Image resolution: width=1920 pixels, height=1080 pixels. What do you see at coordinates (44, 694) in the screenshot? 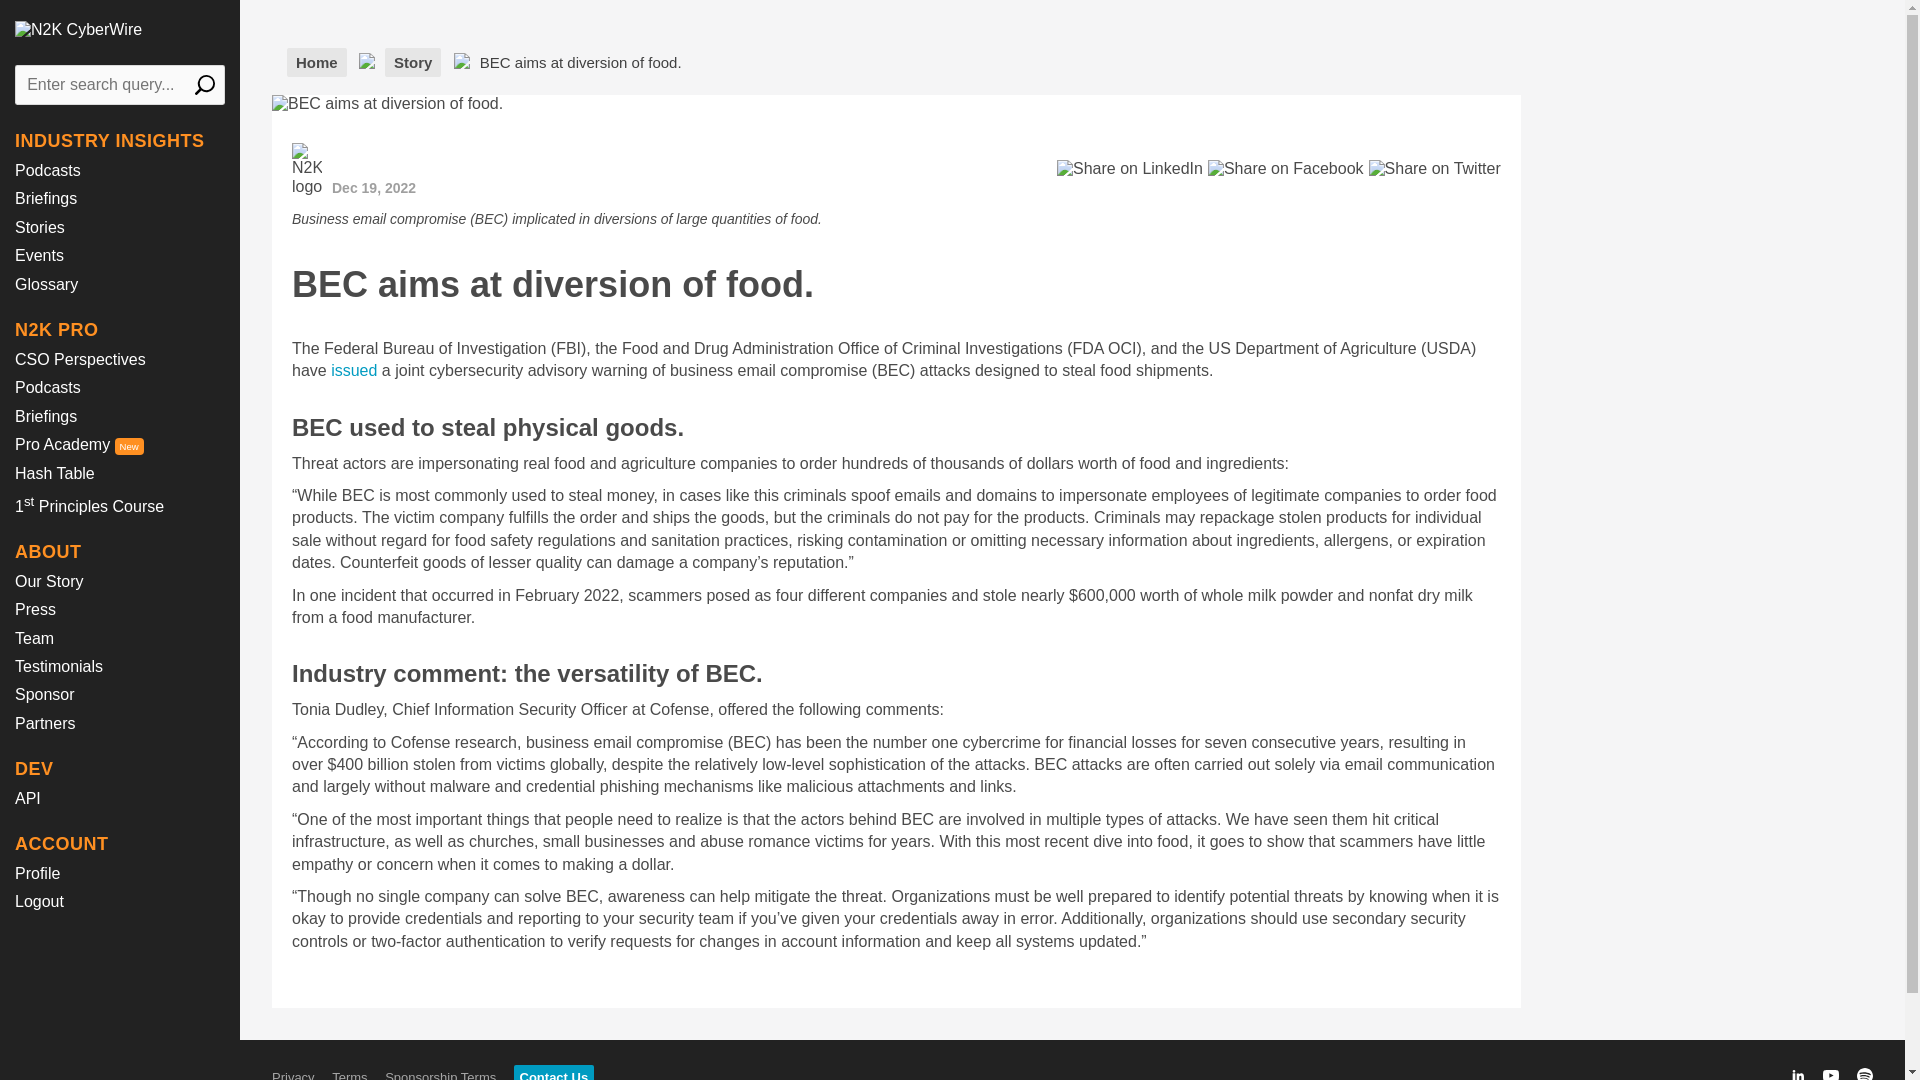
I see `Sponsor` at bounding box center [44, 694].